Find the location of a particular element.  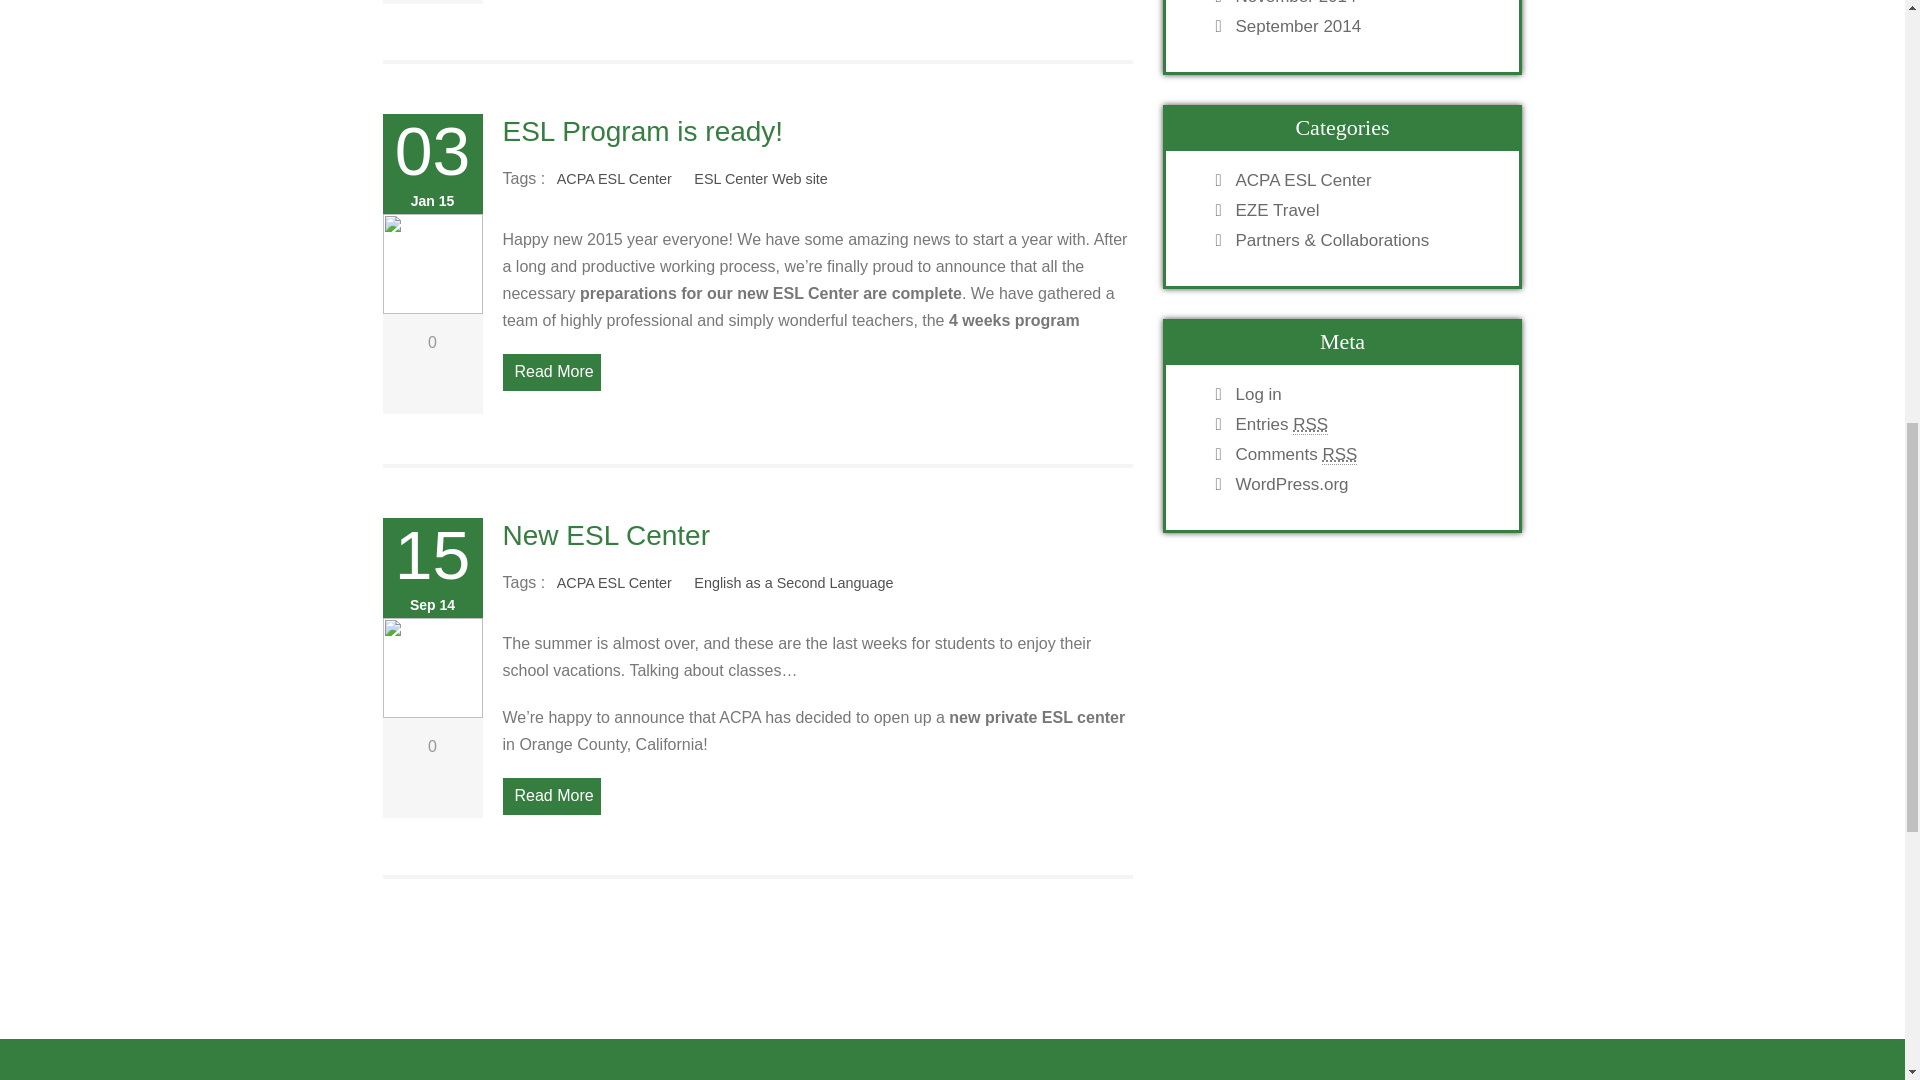

November 2014 is located at coordinates (1362, 3).